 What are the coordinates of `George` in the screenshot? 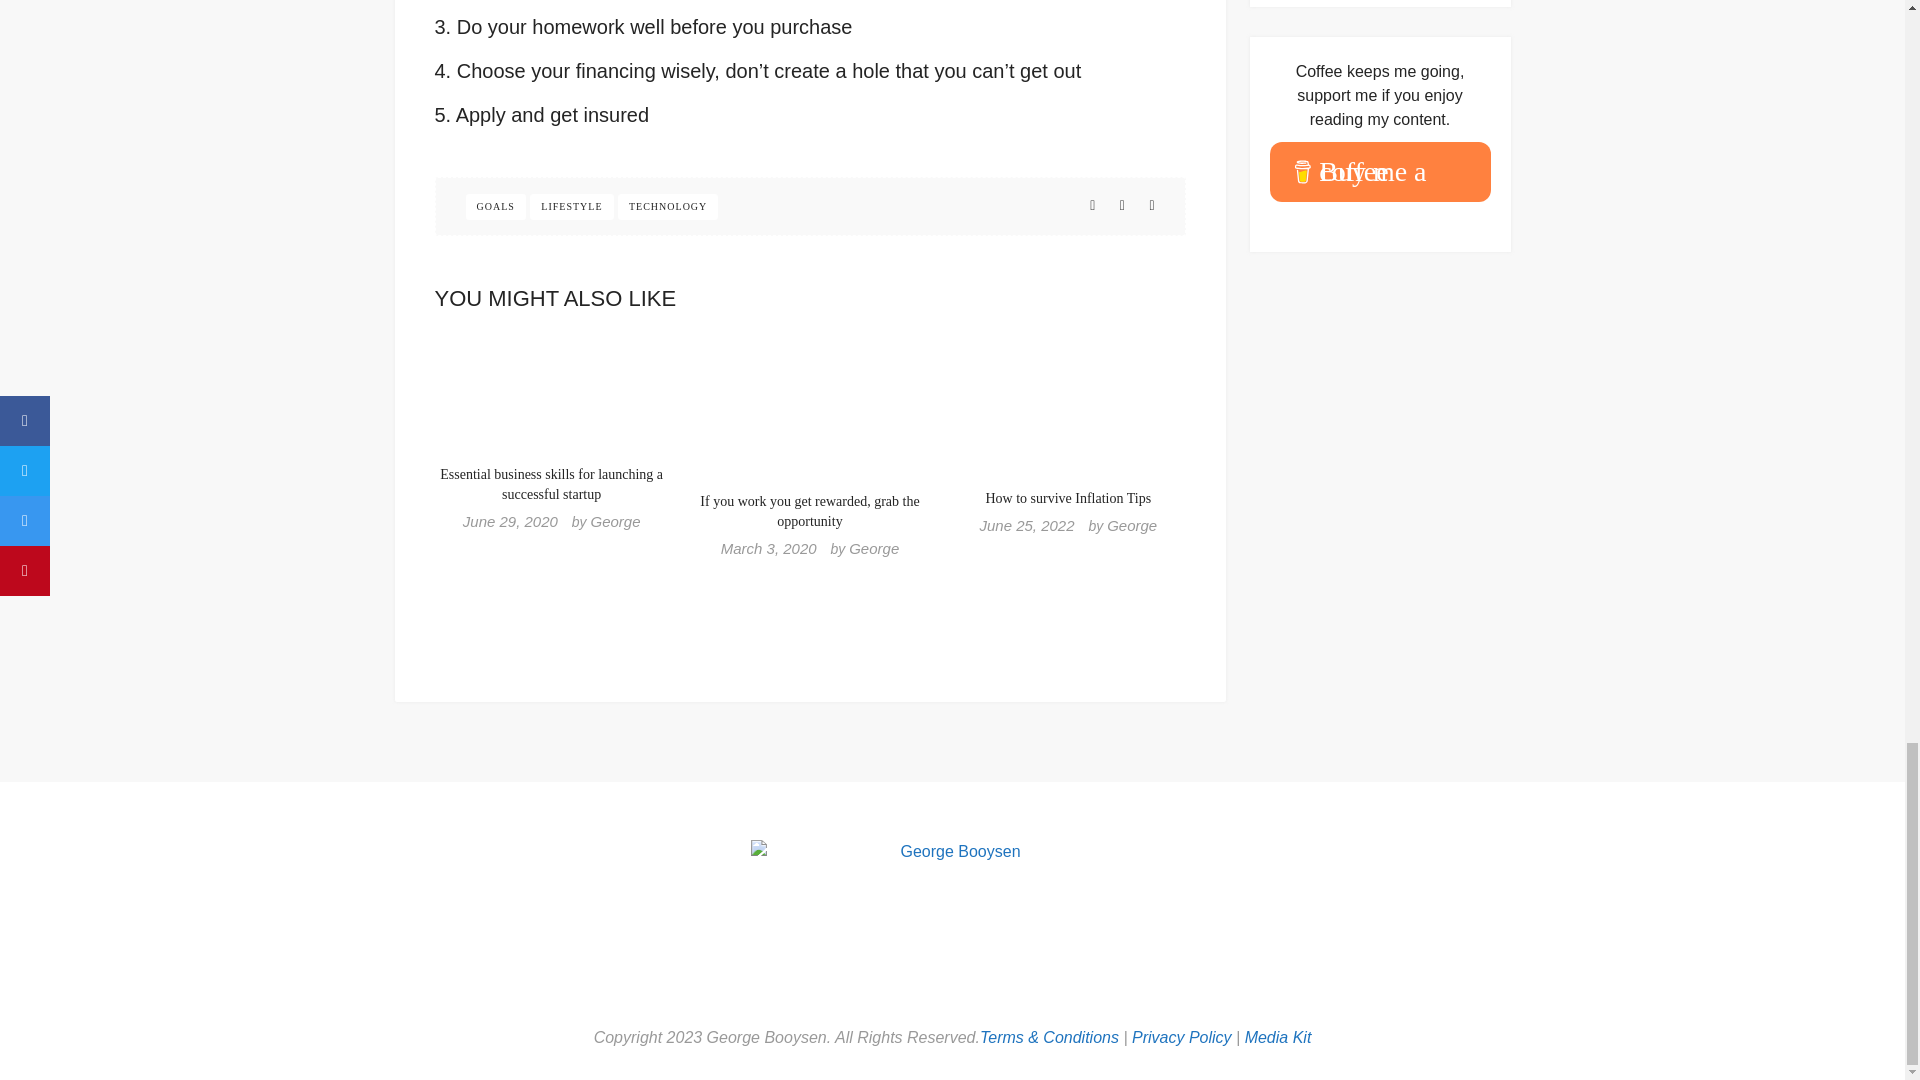 It's located at (1132, 525).